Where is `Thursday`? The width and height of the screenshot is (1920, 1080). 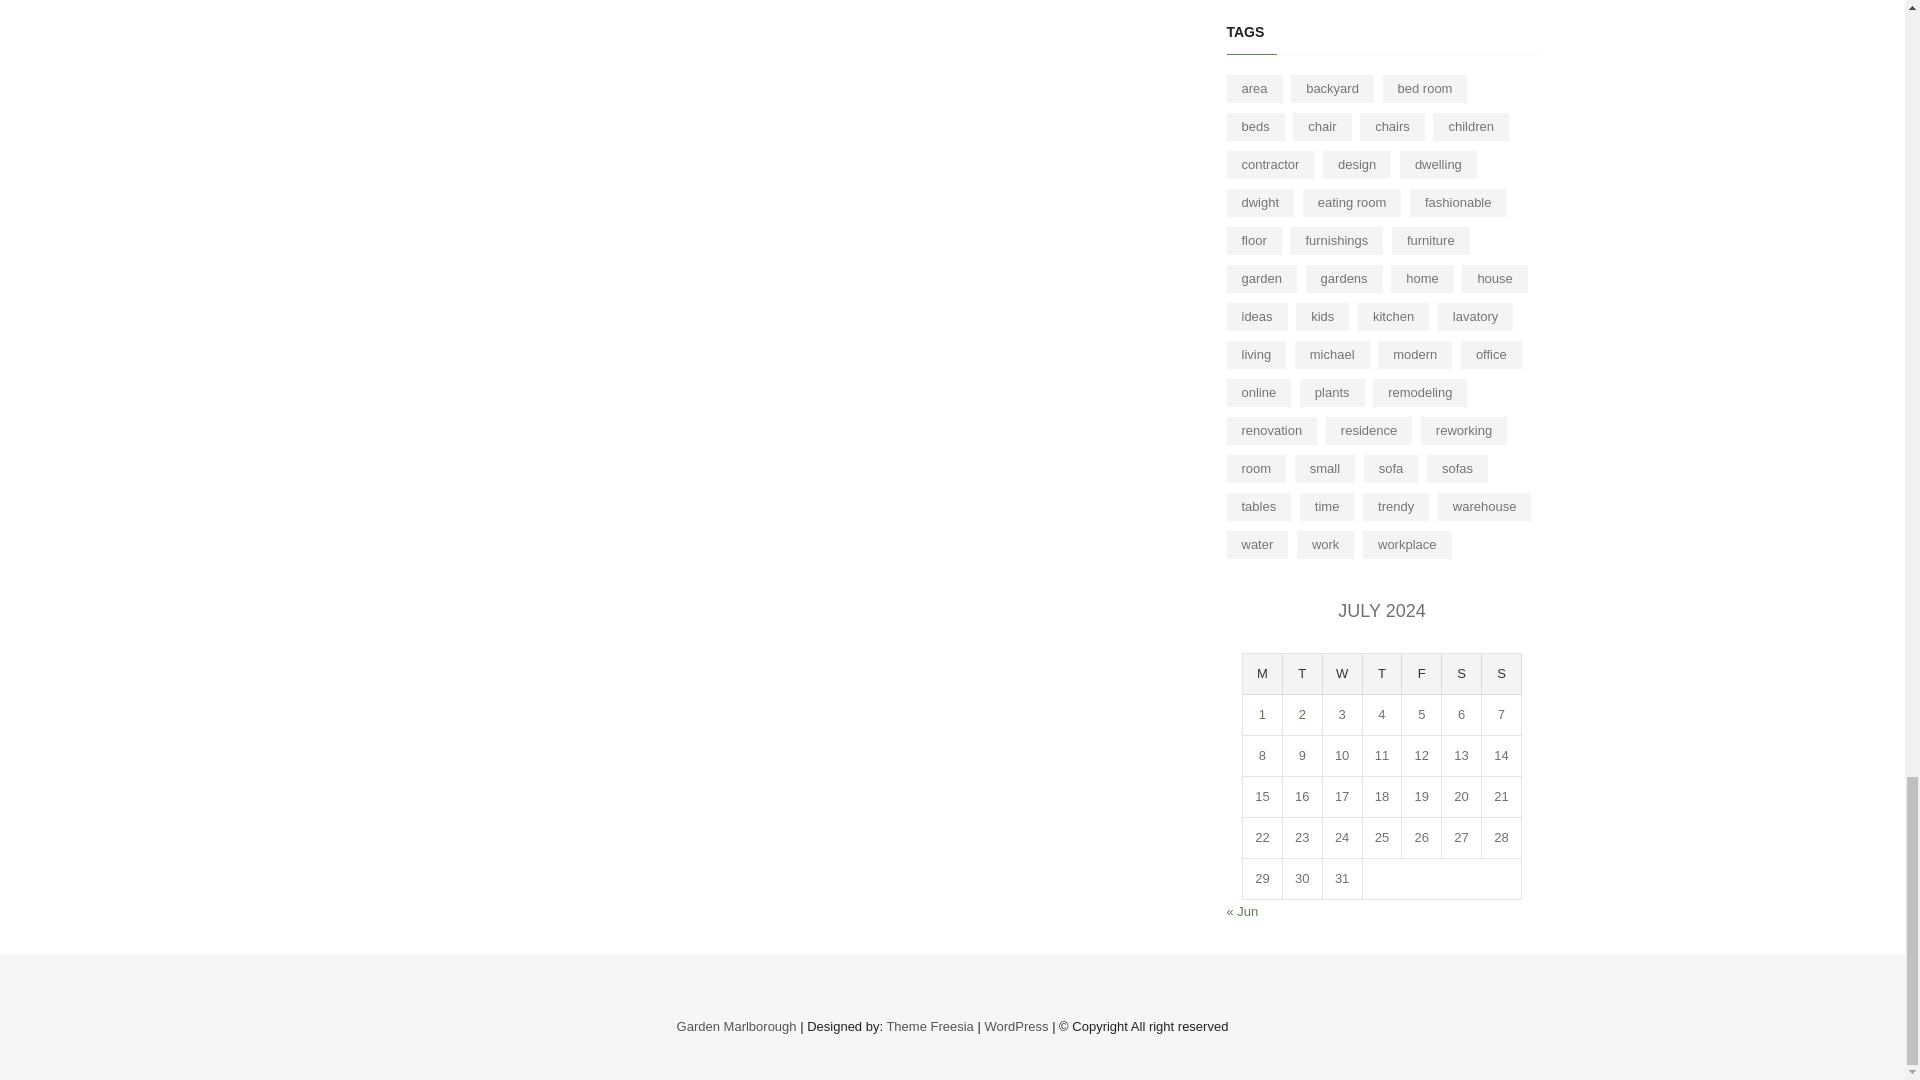 Thursday is located at coordinates (1383, 674).